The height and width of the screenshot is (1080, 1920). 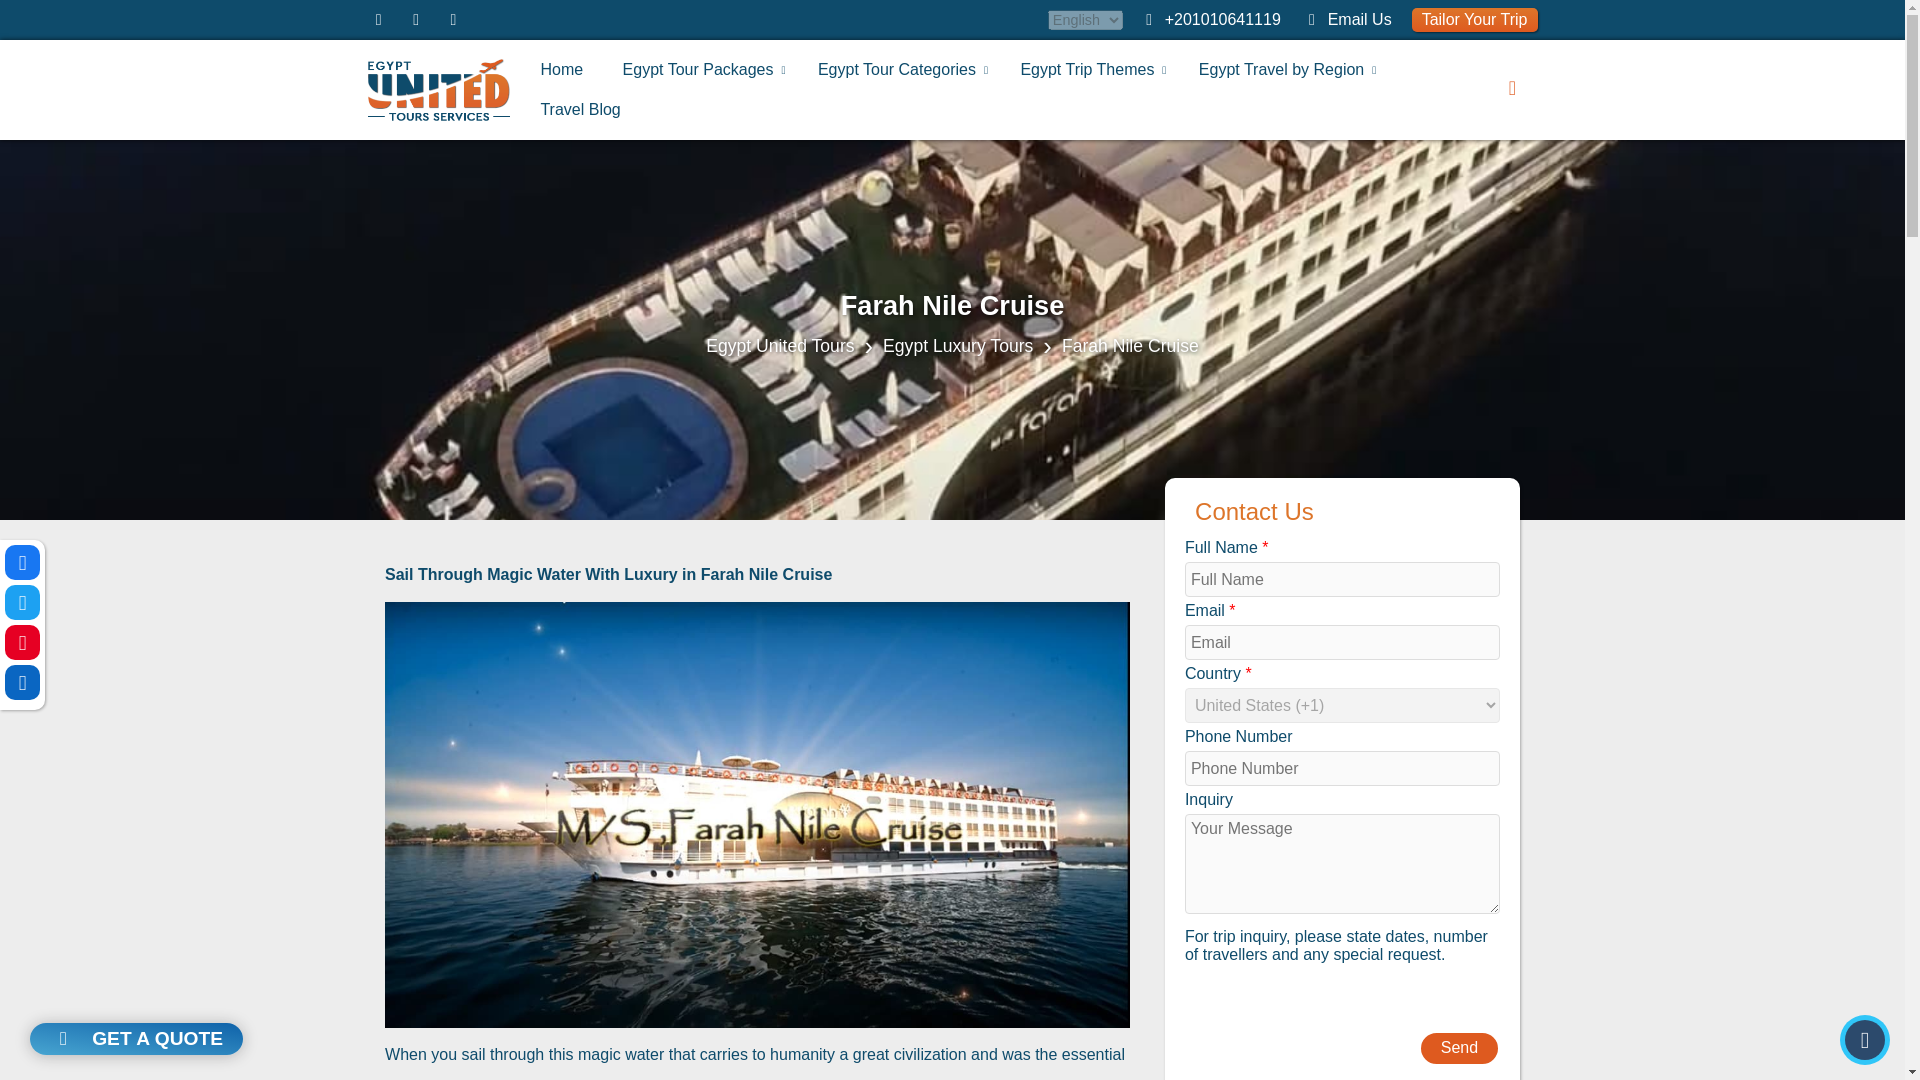 I want to click on twitter, so click(x=416, y=19).